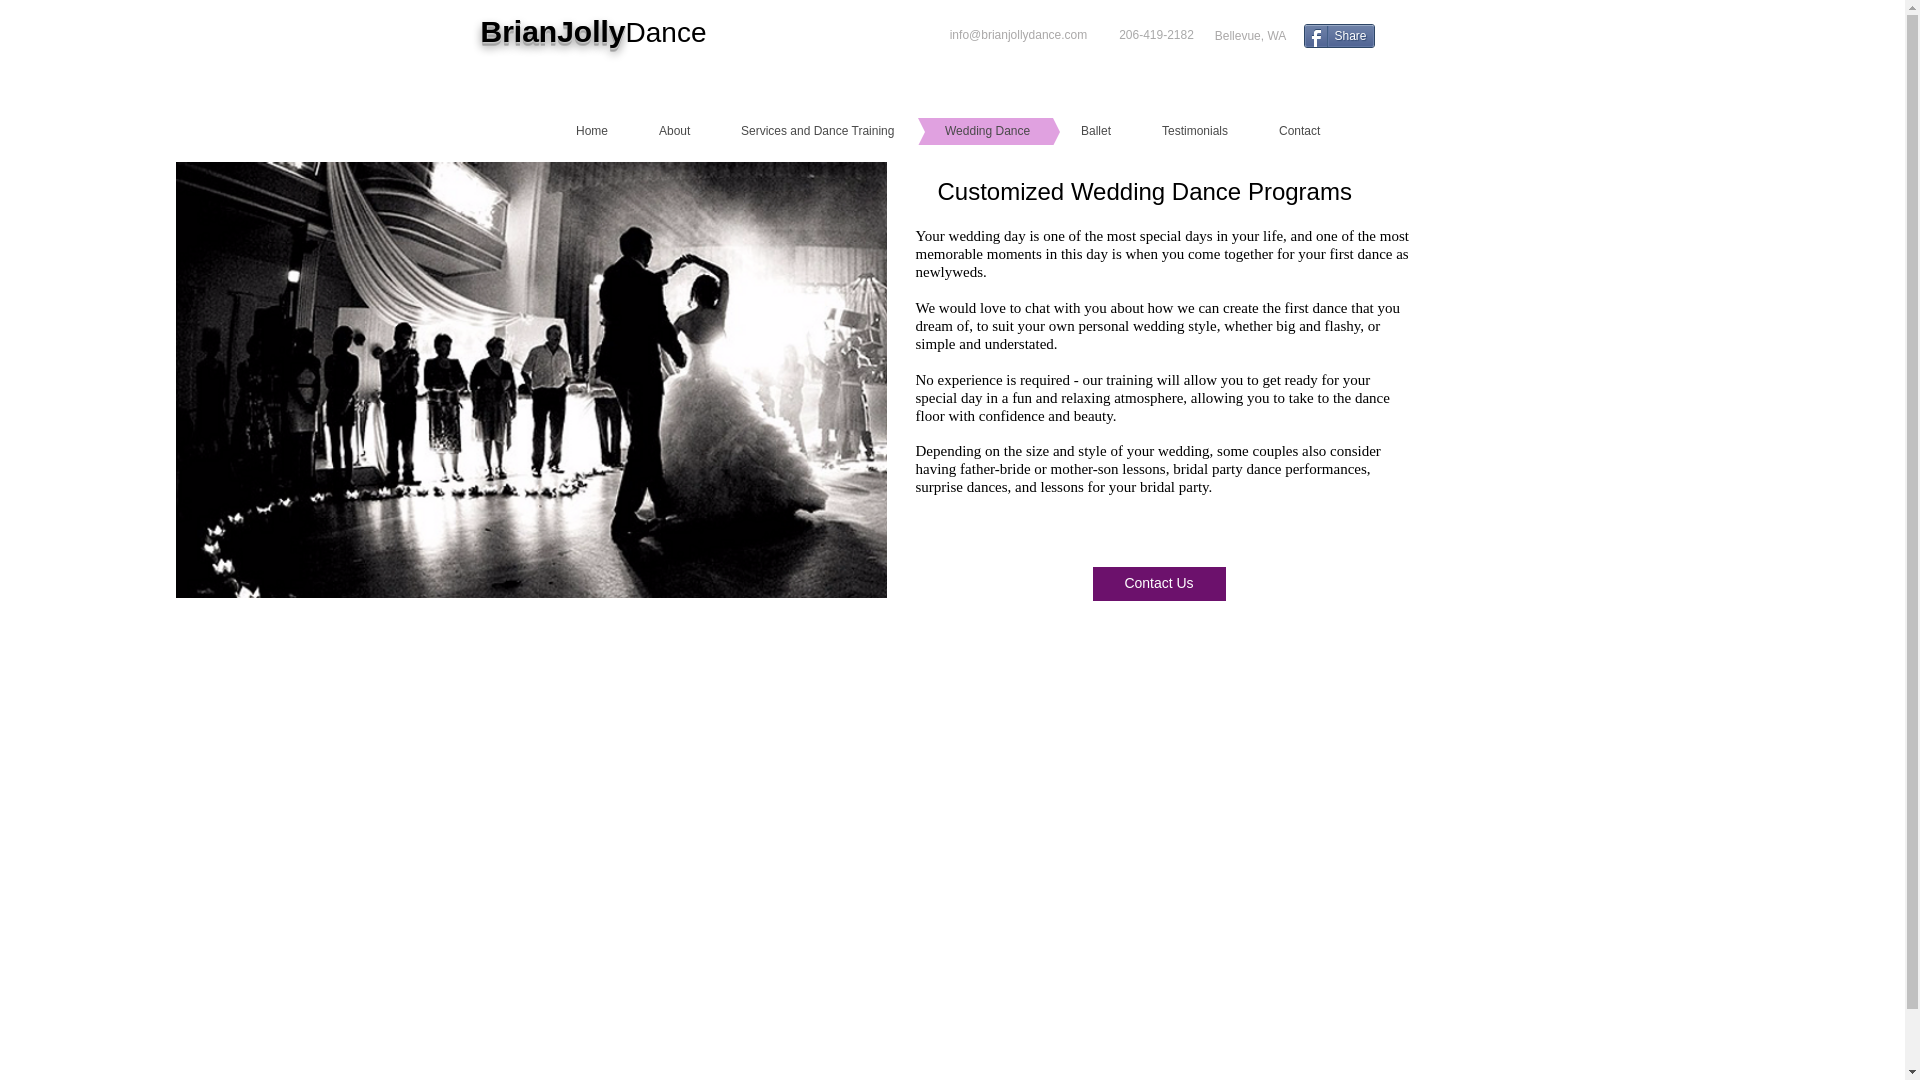  Describe the element at coordinates (561, 130) in the screenshot. I see `Home` at that location.